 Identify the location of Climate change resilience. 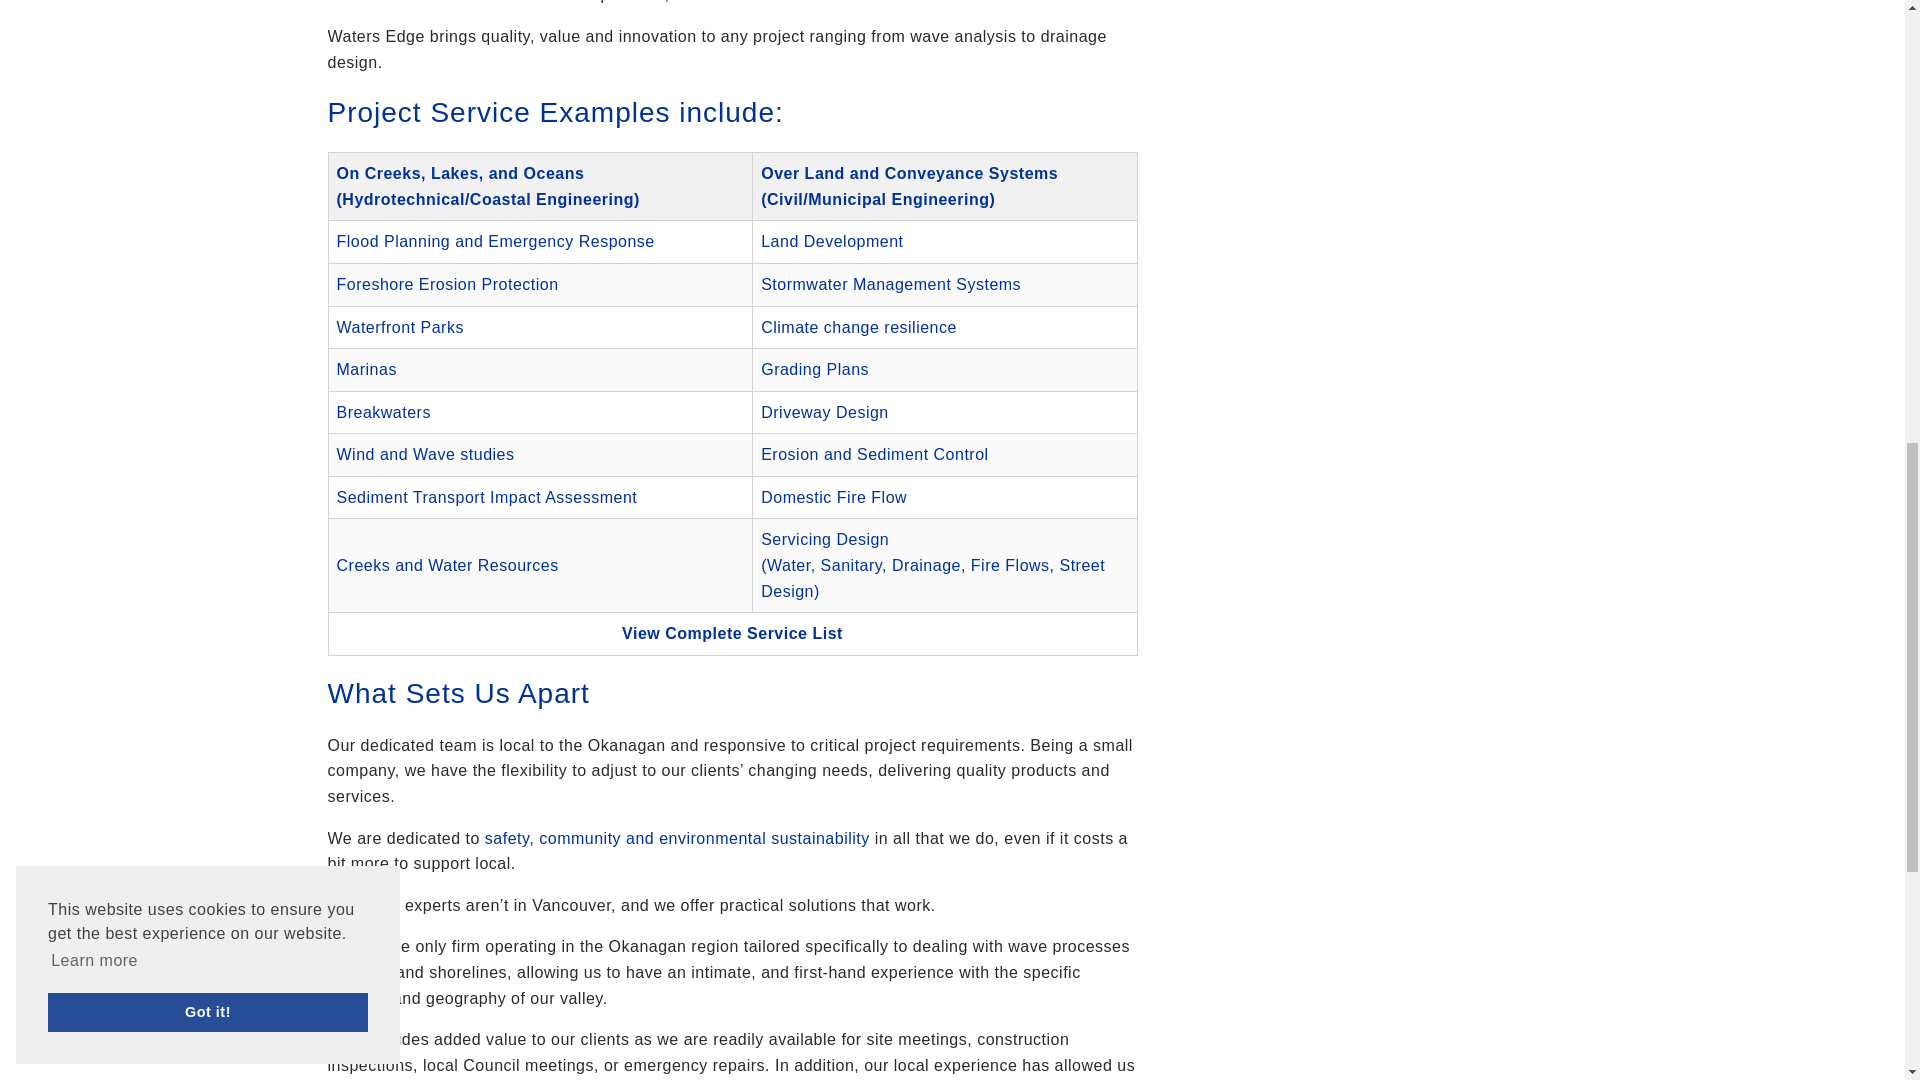
(858, 326).